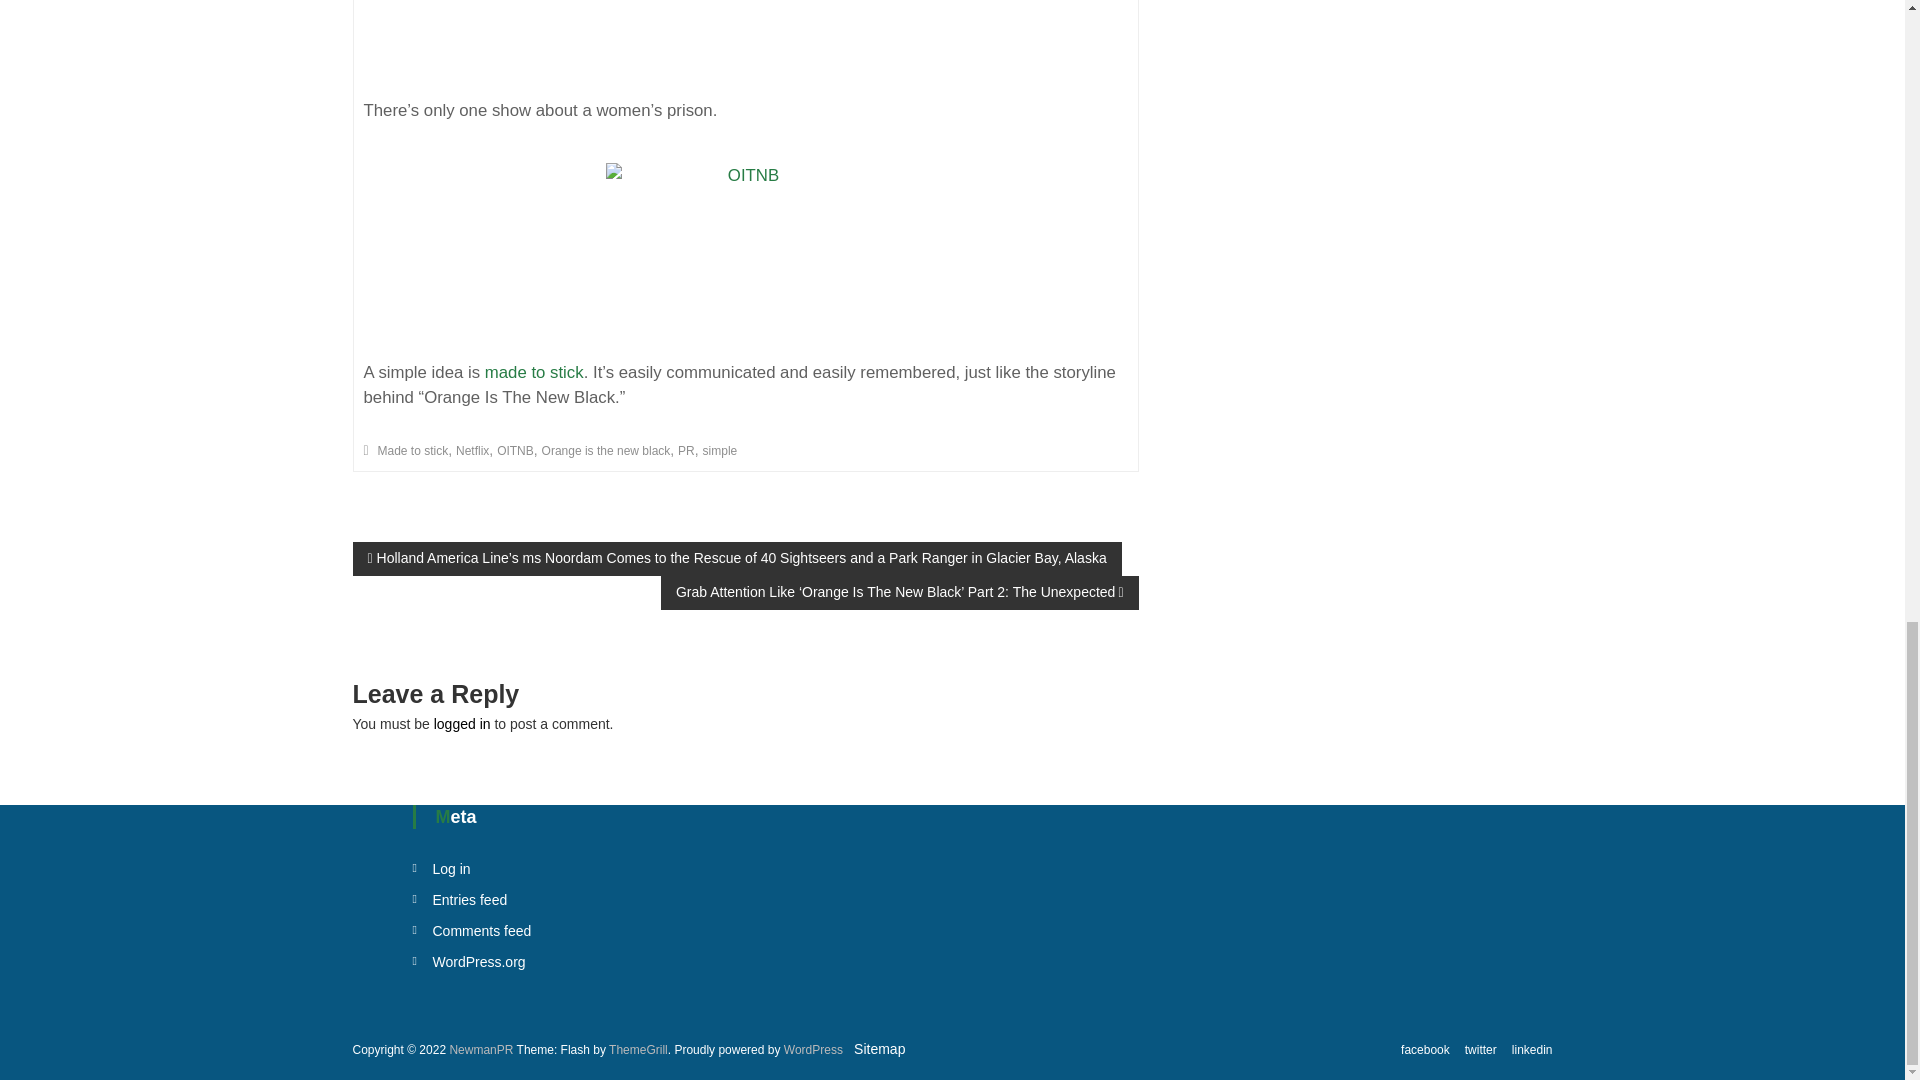 Image resolution: width=1920 pixels, height=1080 pixels. I want to click on logged in, so click(462, 724).